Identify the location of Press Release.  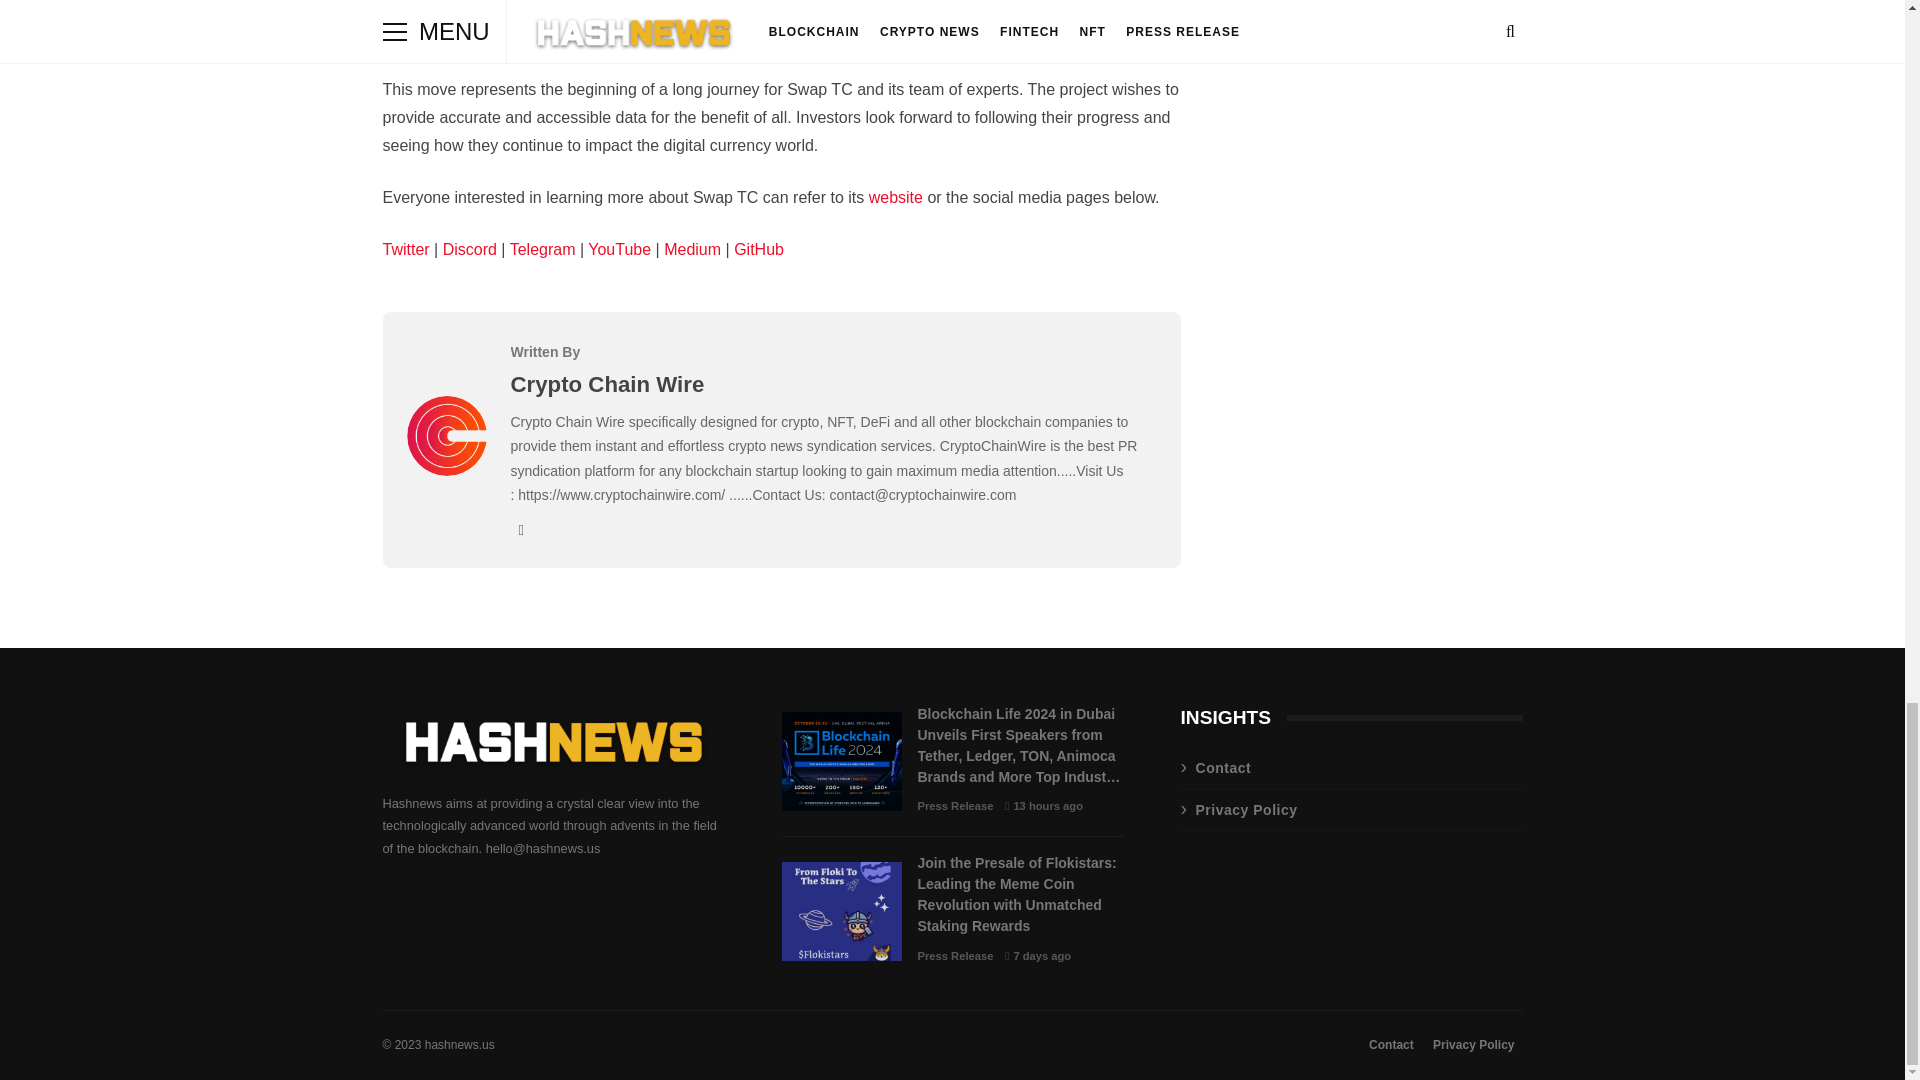
(956, 806).